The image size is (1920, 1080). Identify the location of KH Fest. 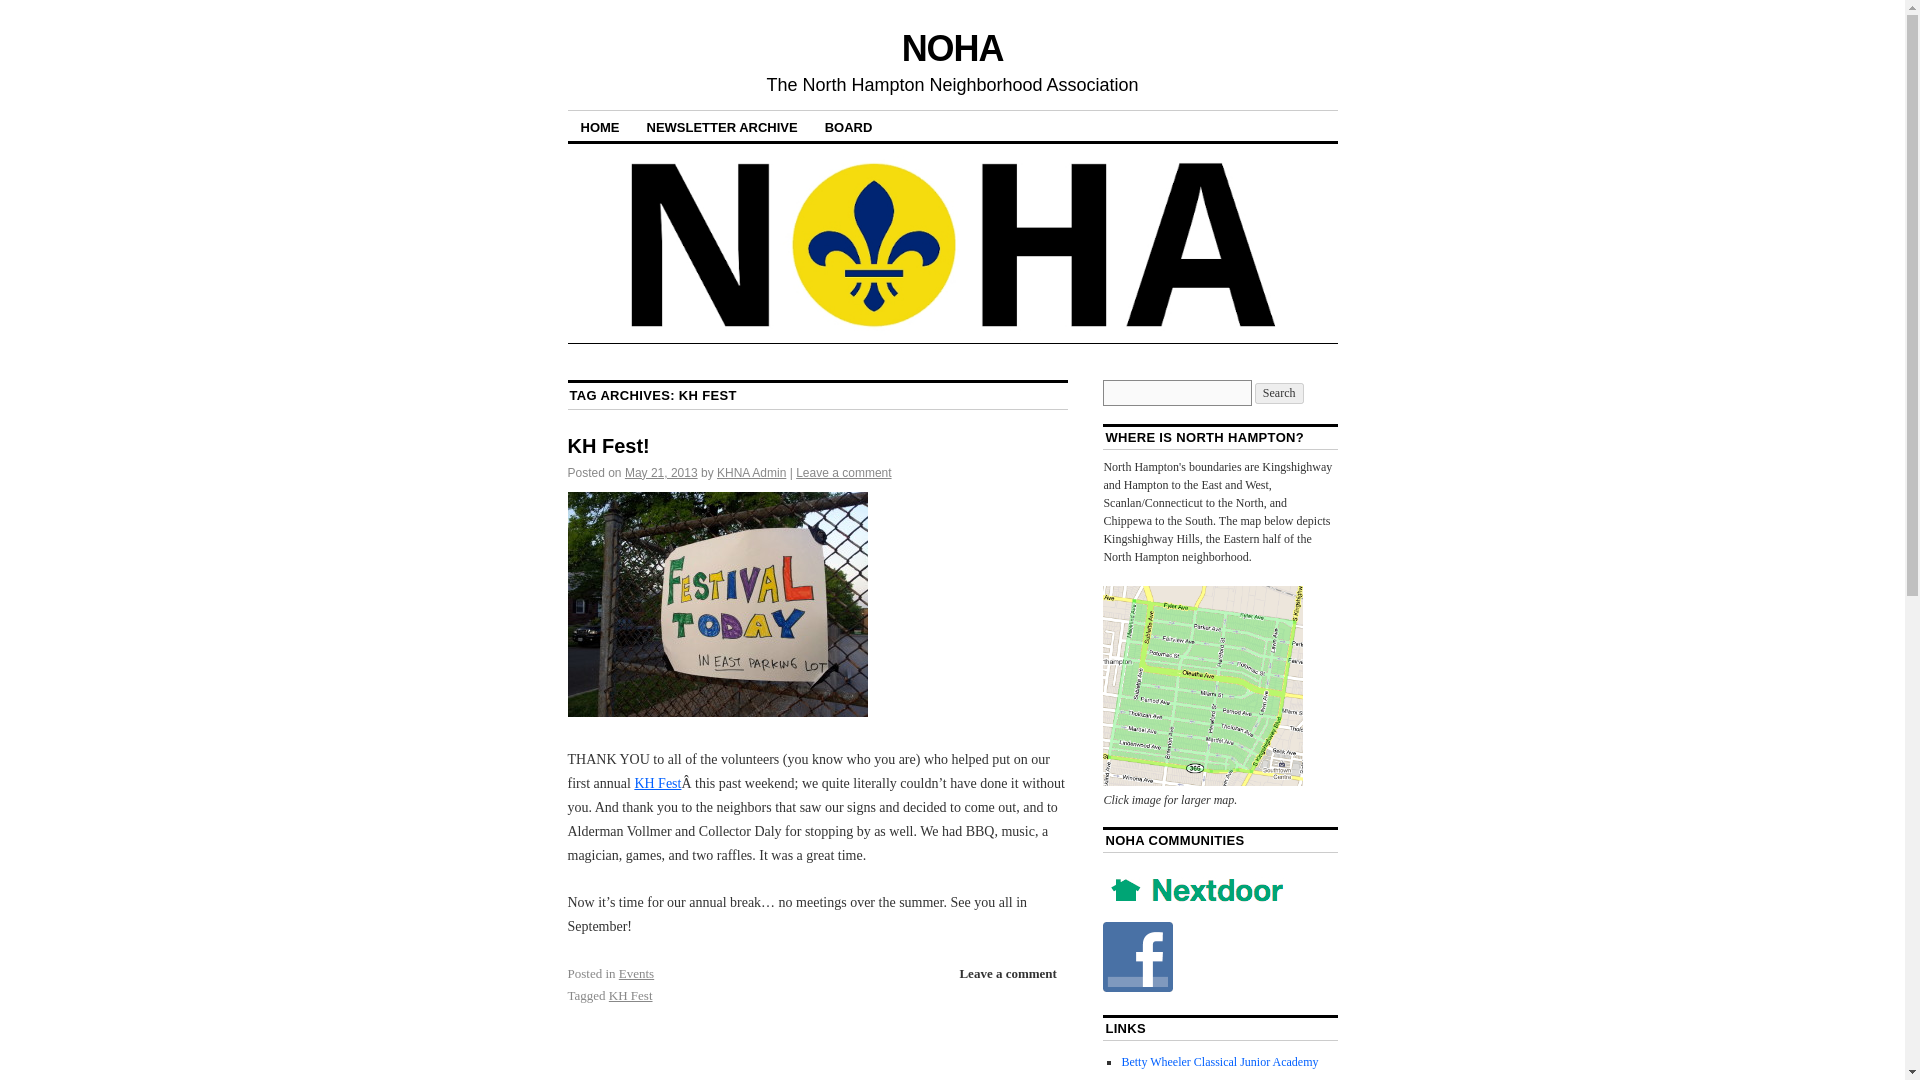
(630, 996).